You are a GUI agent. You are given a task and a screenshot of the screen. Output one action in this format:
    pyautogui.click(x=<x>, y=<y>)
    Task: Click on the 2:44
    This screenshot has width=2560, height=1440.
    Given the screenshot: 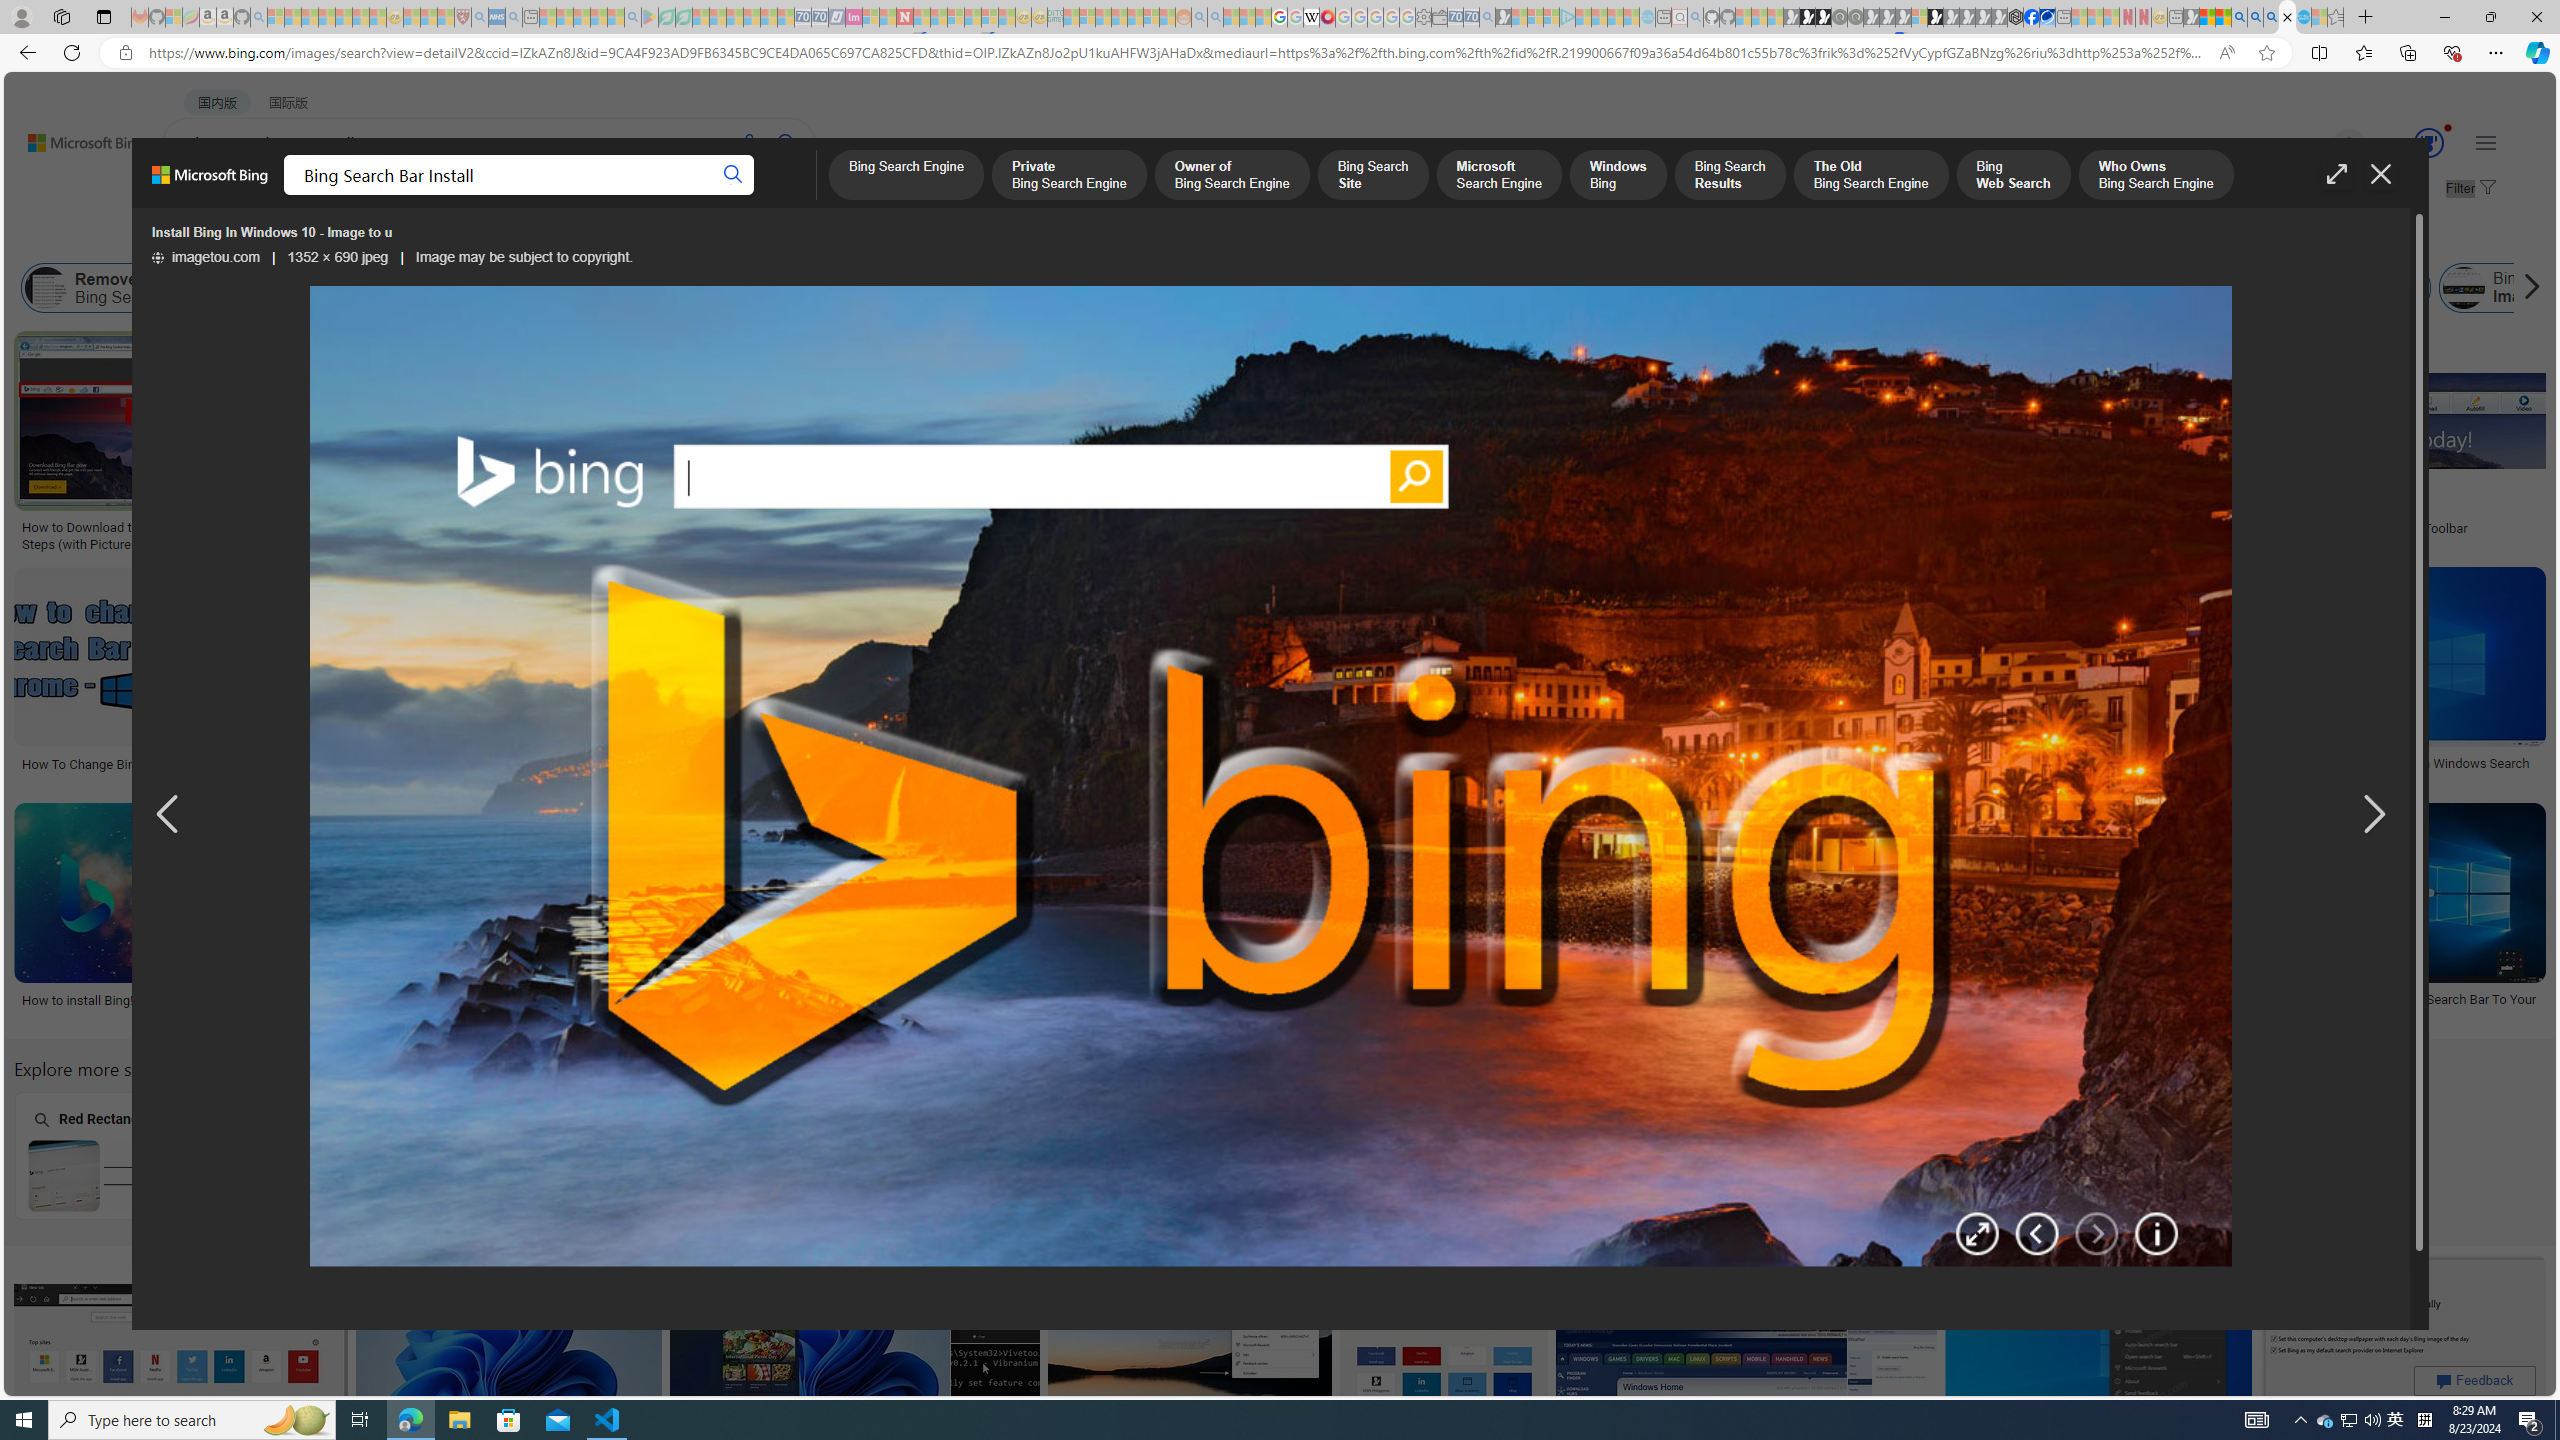 What is the action you would take?
    pyautogui.click(x=1007, y=585)
    